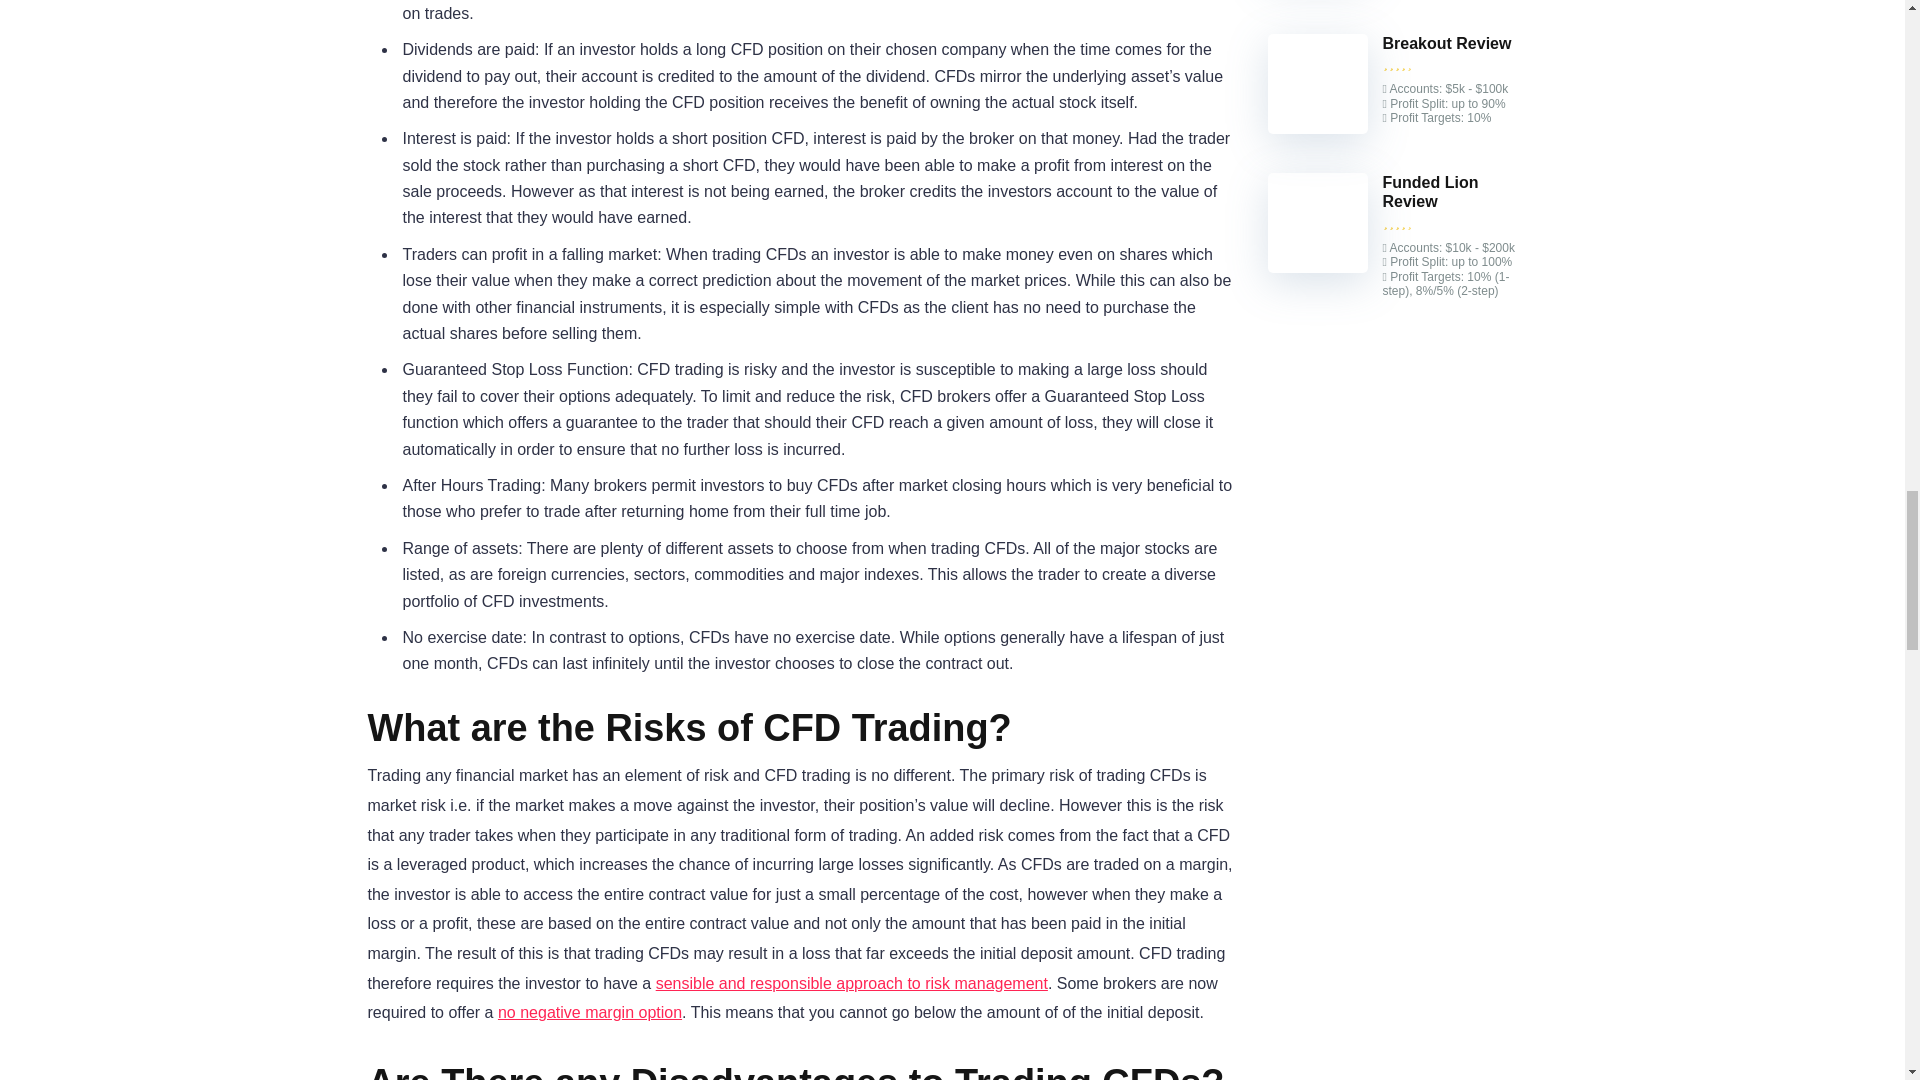 This screenshot has width=1920, height=1080. What do you see at coordinates (852, 984) in the screenshot?
I see `sensible and responsible approach to risk management` at bounding box center [852, 984].